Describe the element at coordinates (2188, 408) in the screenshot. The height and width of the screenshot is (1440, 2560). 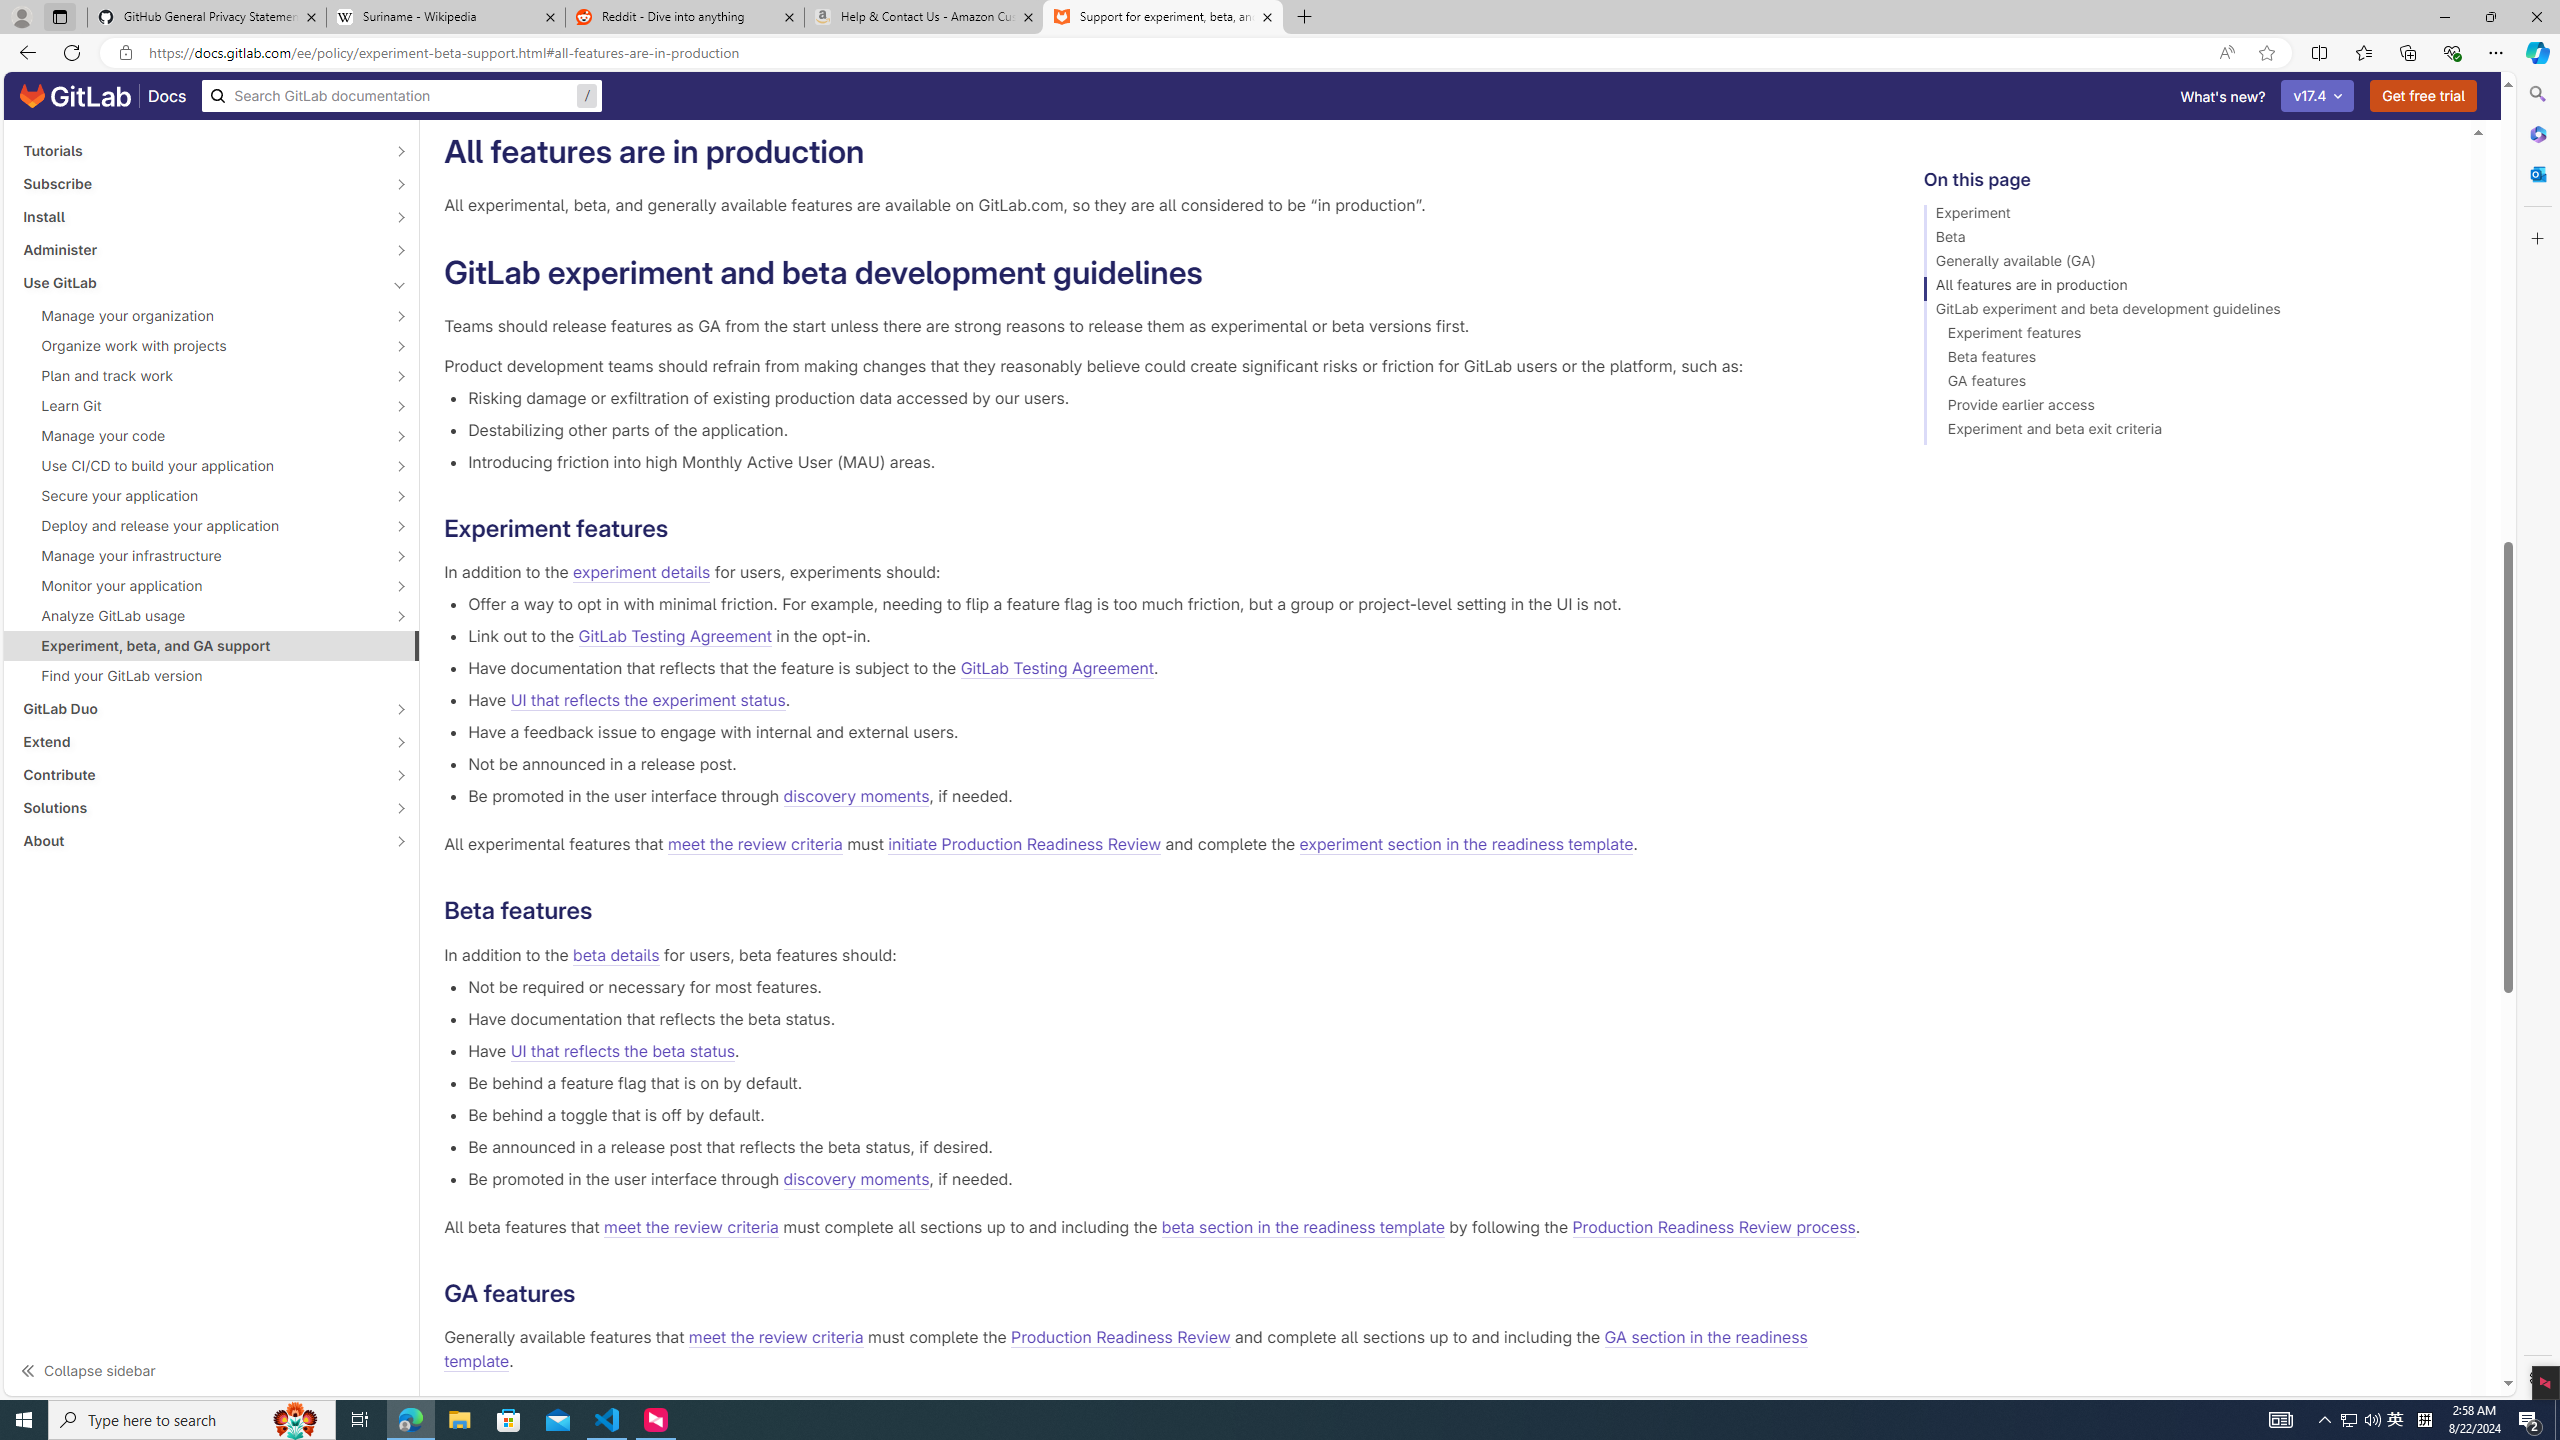
I see `Provide earlier access` at that location.